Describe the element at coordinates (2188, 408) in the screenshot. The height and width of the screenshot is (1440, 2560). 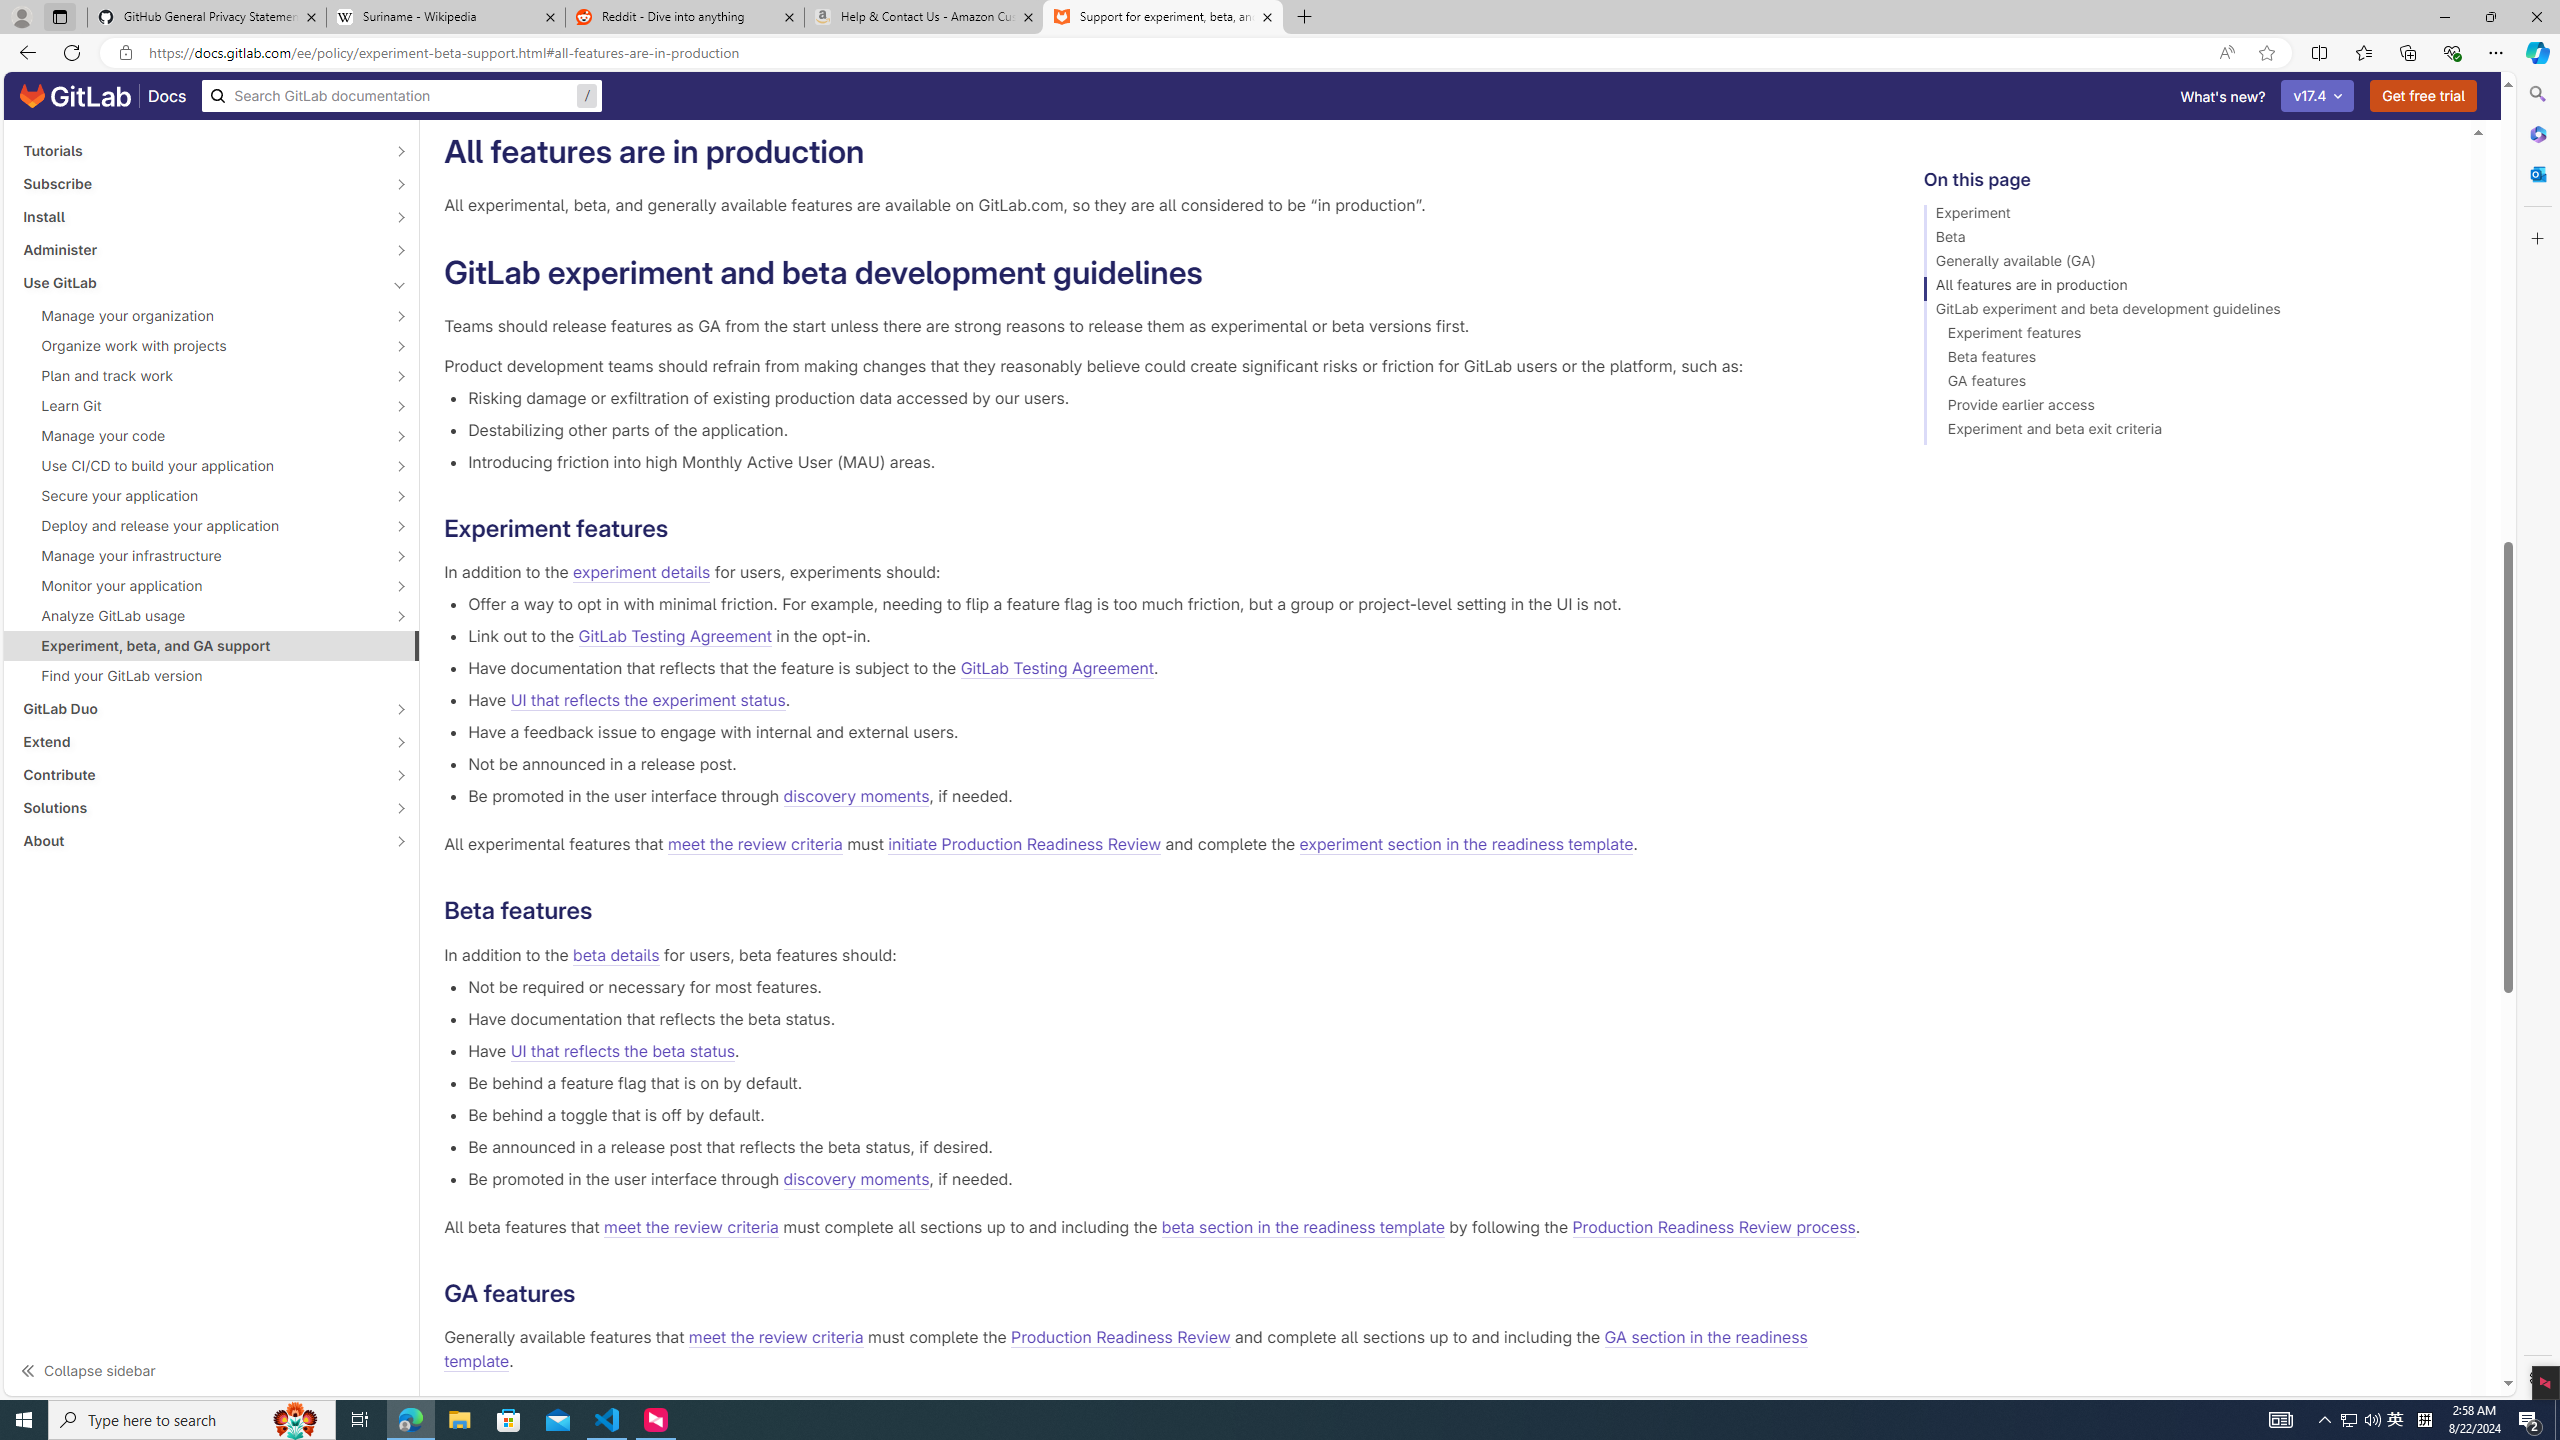
I see `Provide earlier access` at that location.